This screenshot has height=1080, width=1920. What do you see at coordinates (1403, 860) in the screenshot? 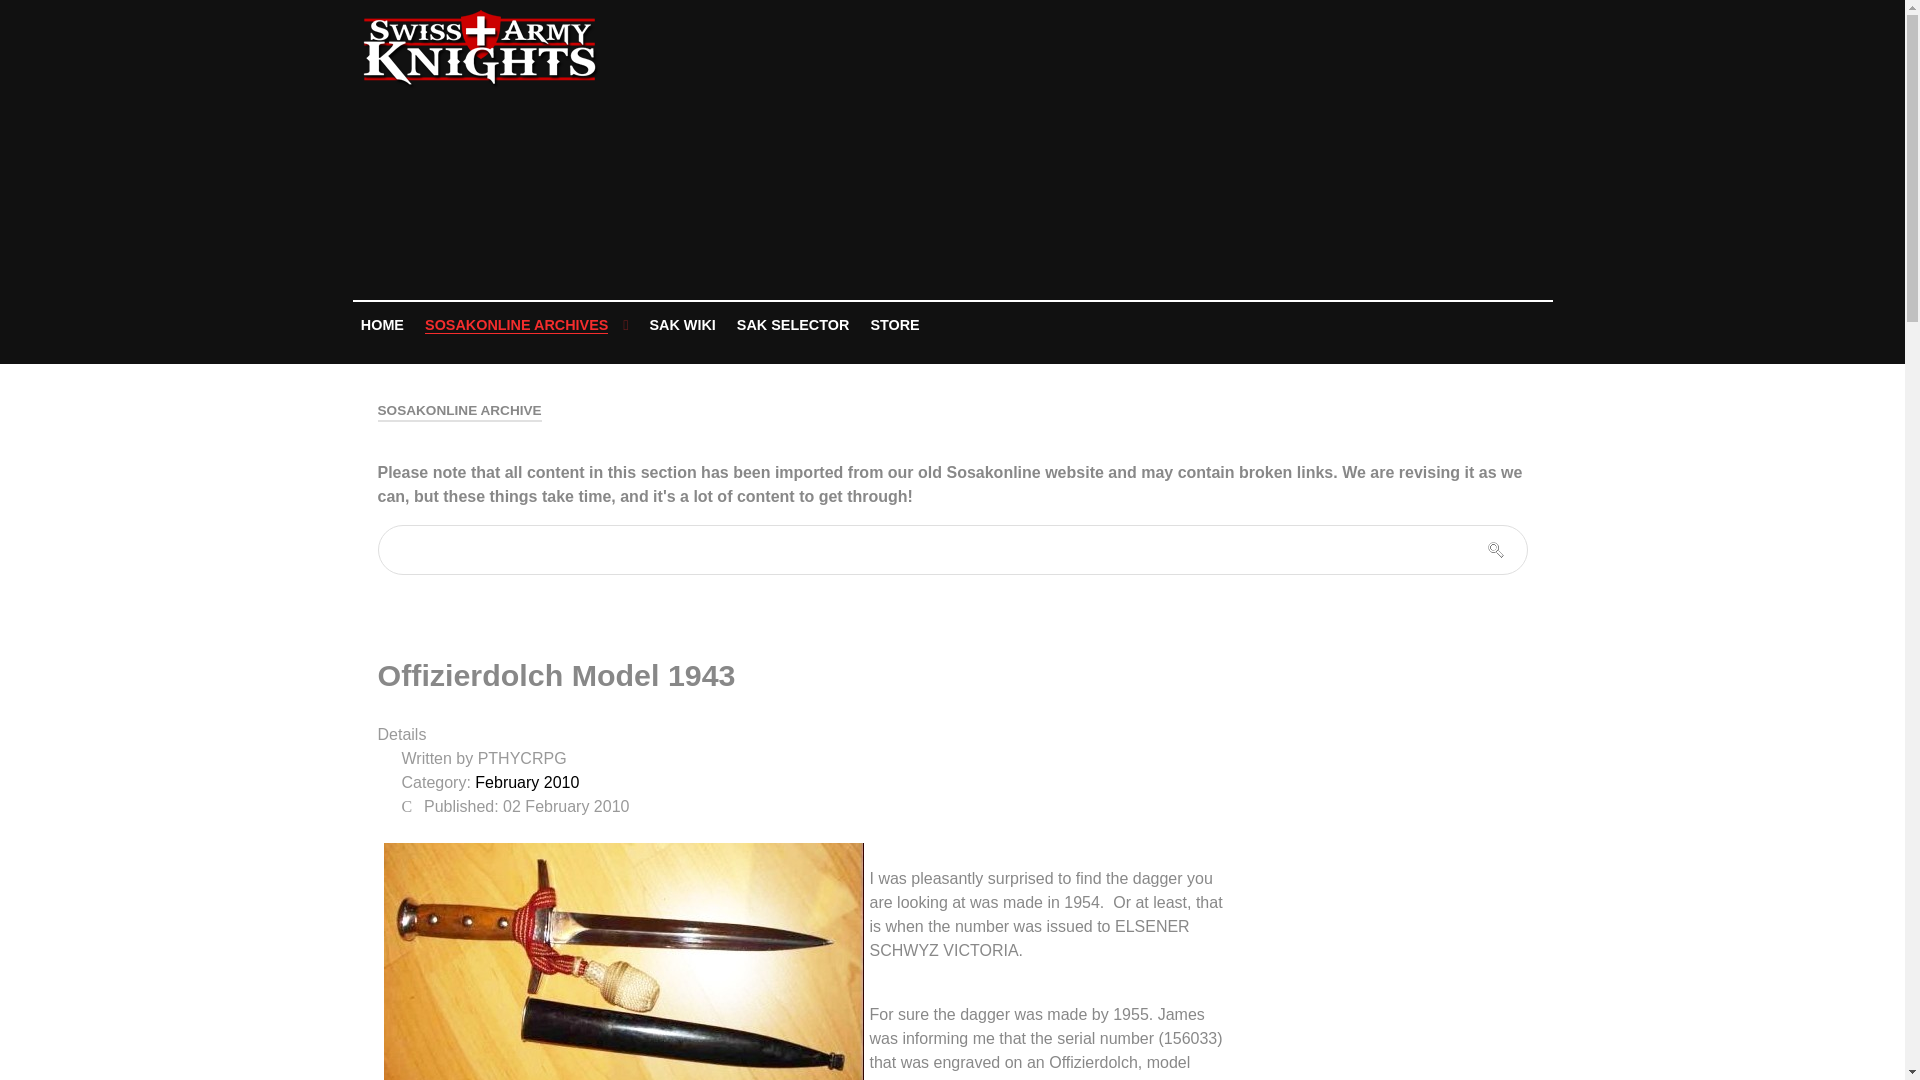
I see `Advertisement` at bounding box center [1403, 860].